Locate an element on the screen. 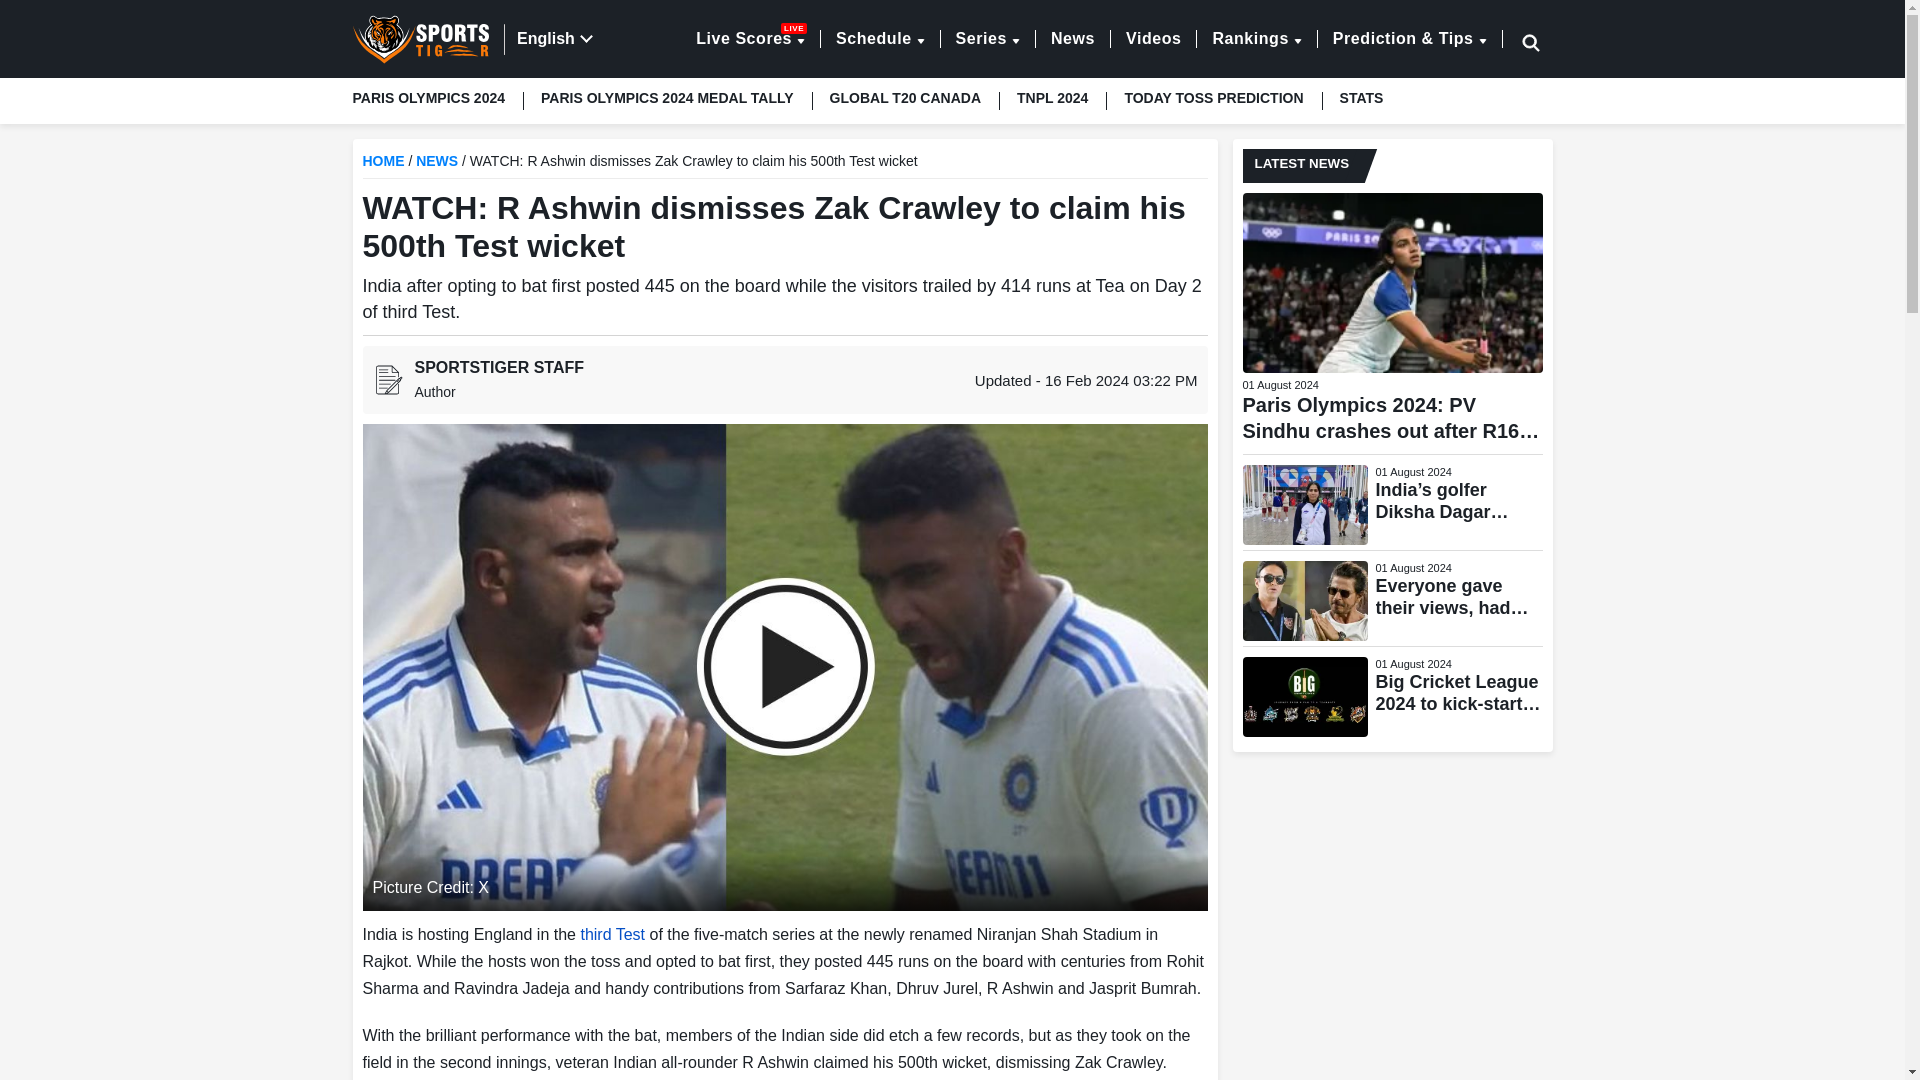 The height and width of the screenshot is (1080, 1920). Series is located at coordinates (750, 38).